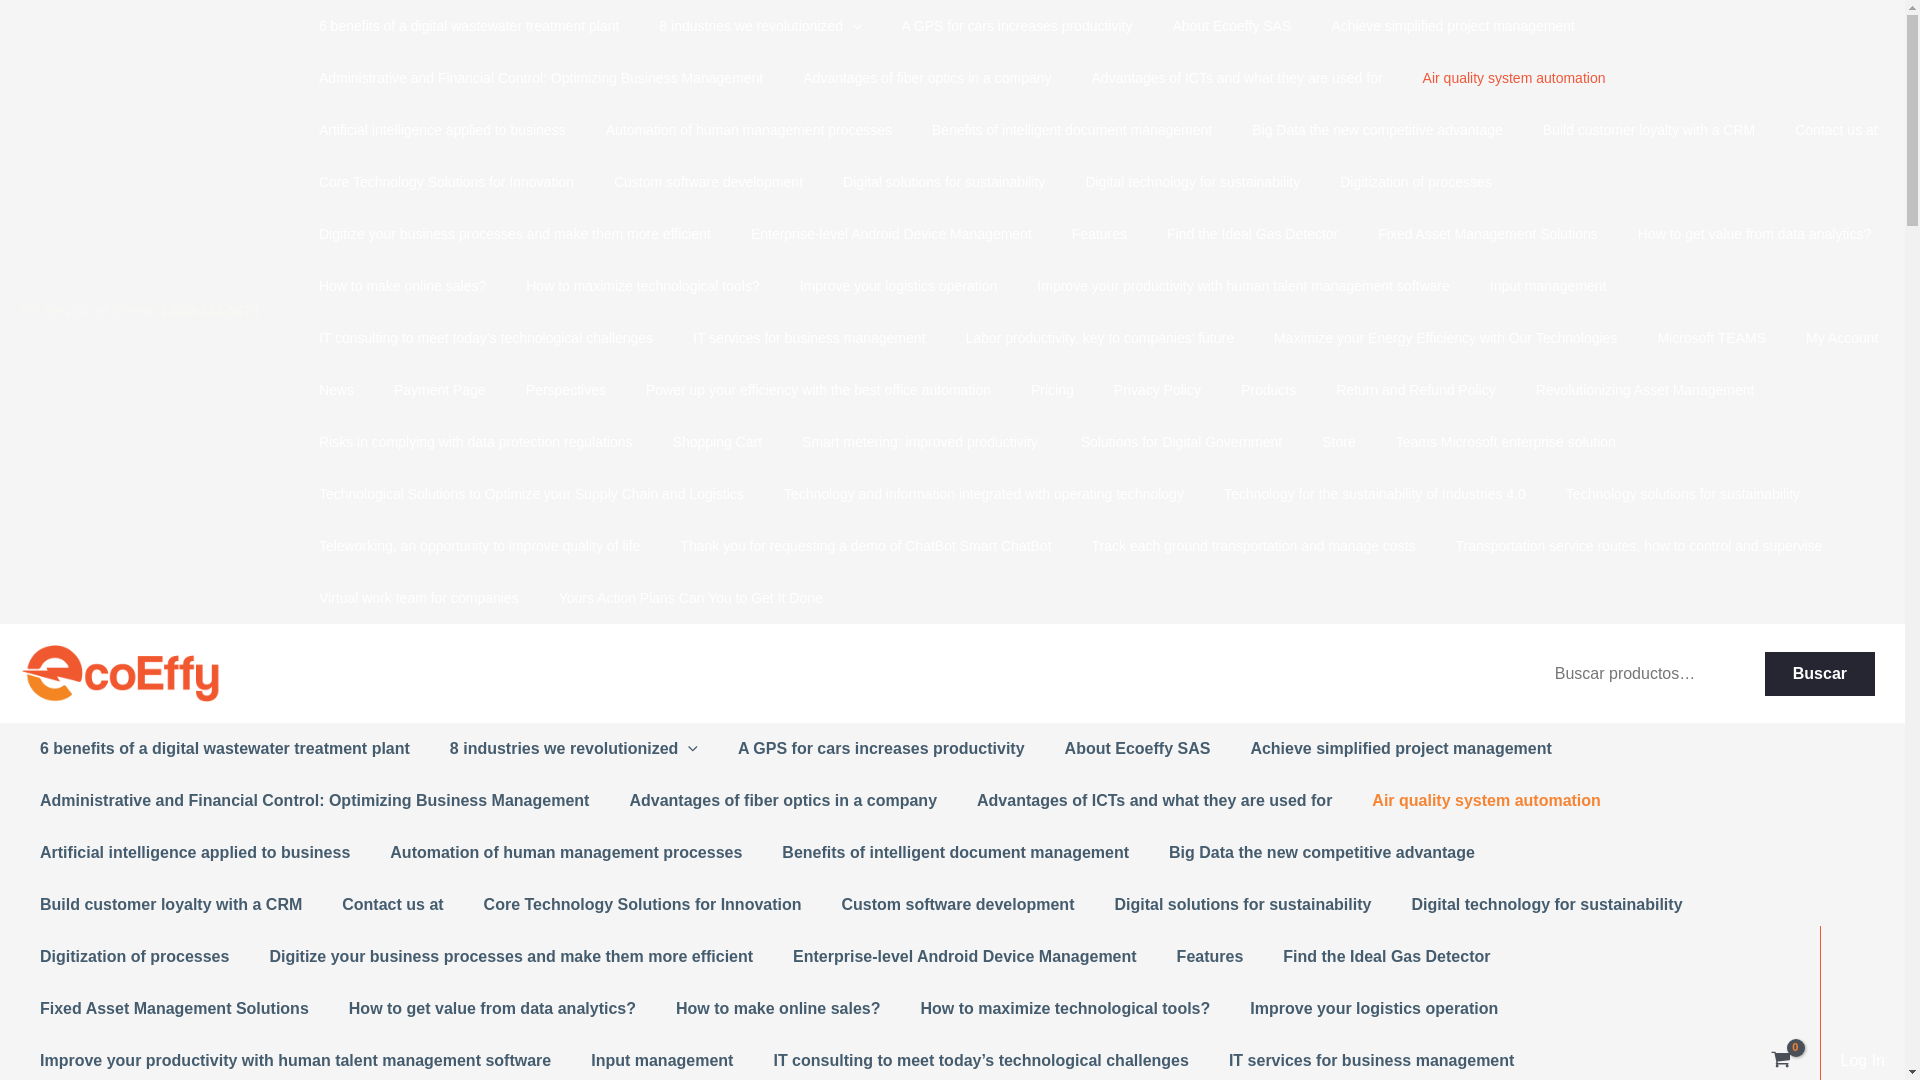 Image resolution: width=1920 pixels, height=1080 pixels. Describe the element at coordinates (906, 77) in the screenshot. I see `Advantages of fiber optics in a company` at that location.